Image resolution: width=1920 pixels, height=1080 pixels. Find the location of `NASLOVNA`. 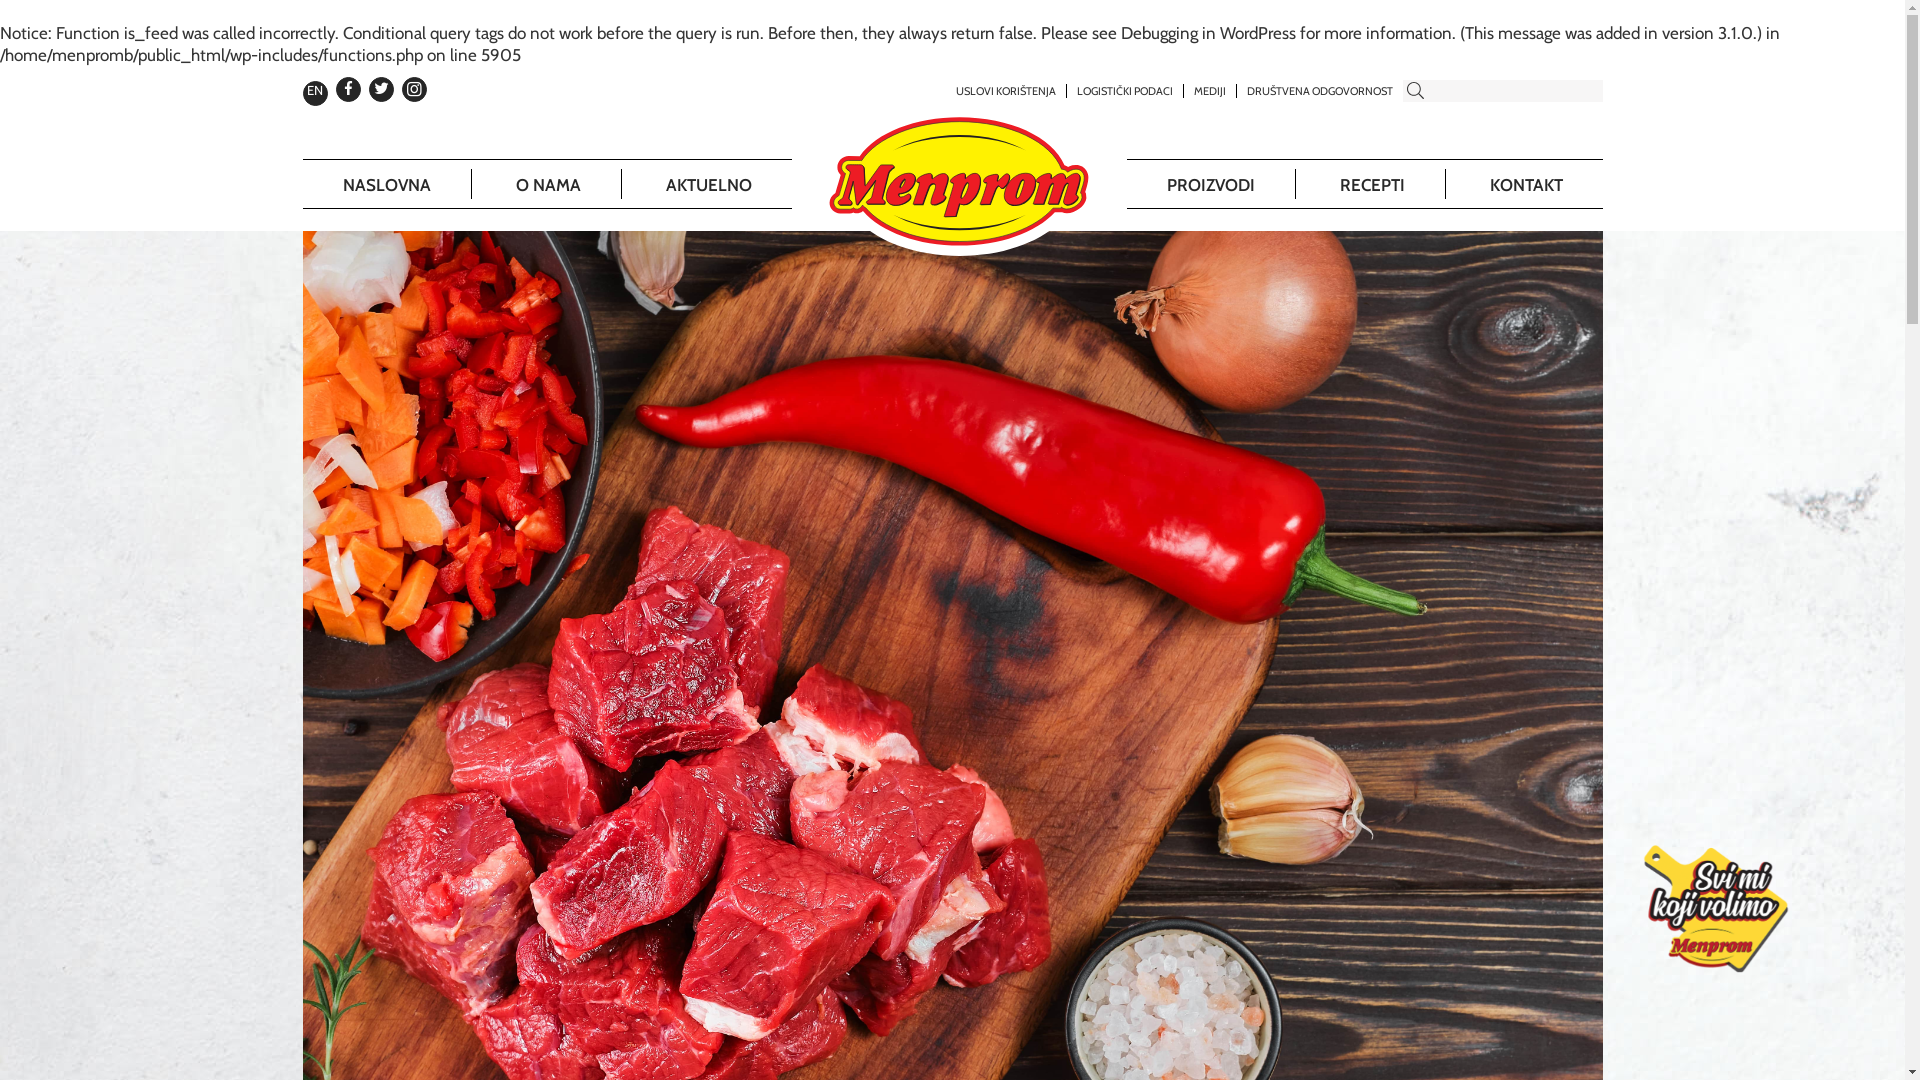

NASLOVNA is located at coordinates (386, 185).